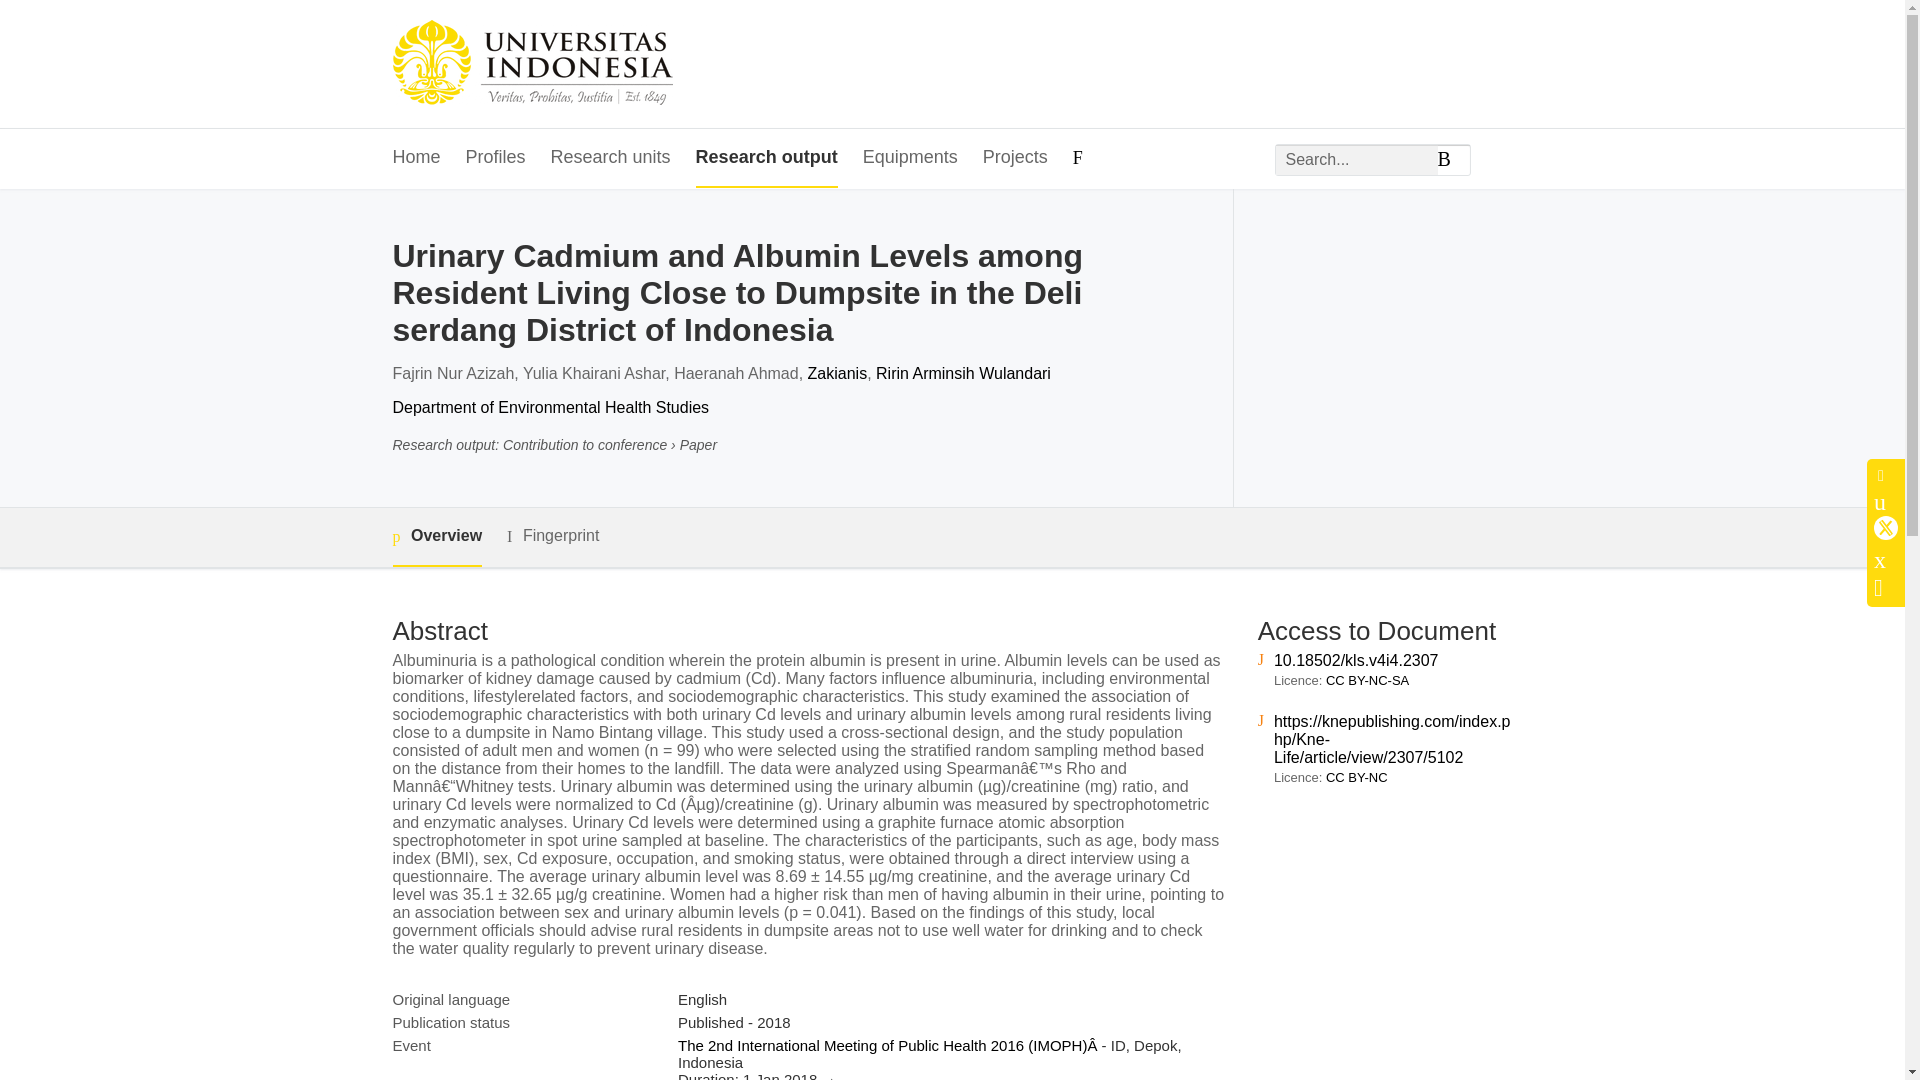  What do you see at coordinates (962, 374) in the screenshot?
I see `Ririn Arminsih Wulandari` at bounding box center [962, 374].